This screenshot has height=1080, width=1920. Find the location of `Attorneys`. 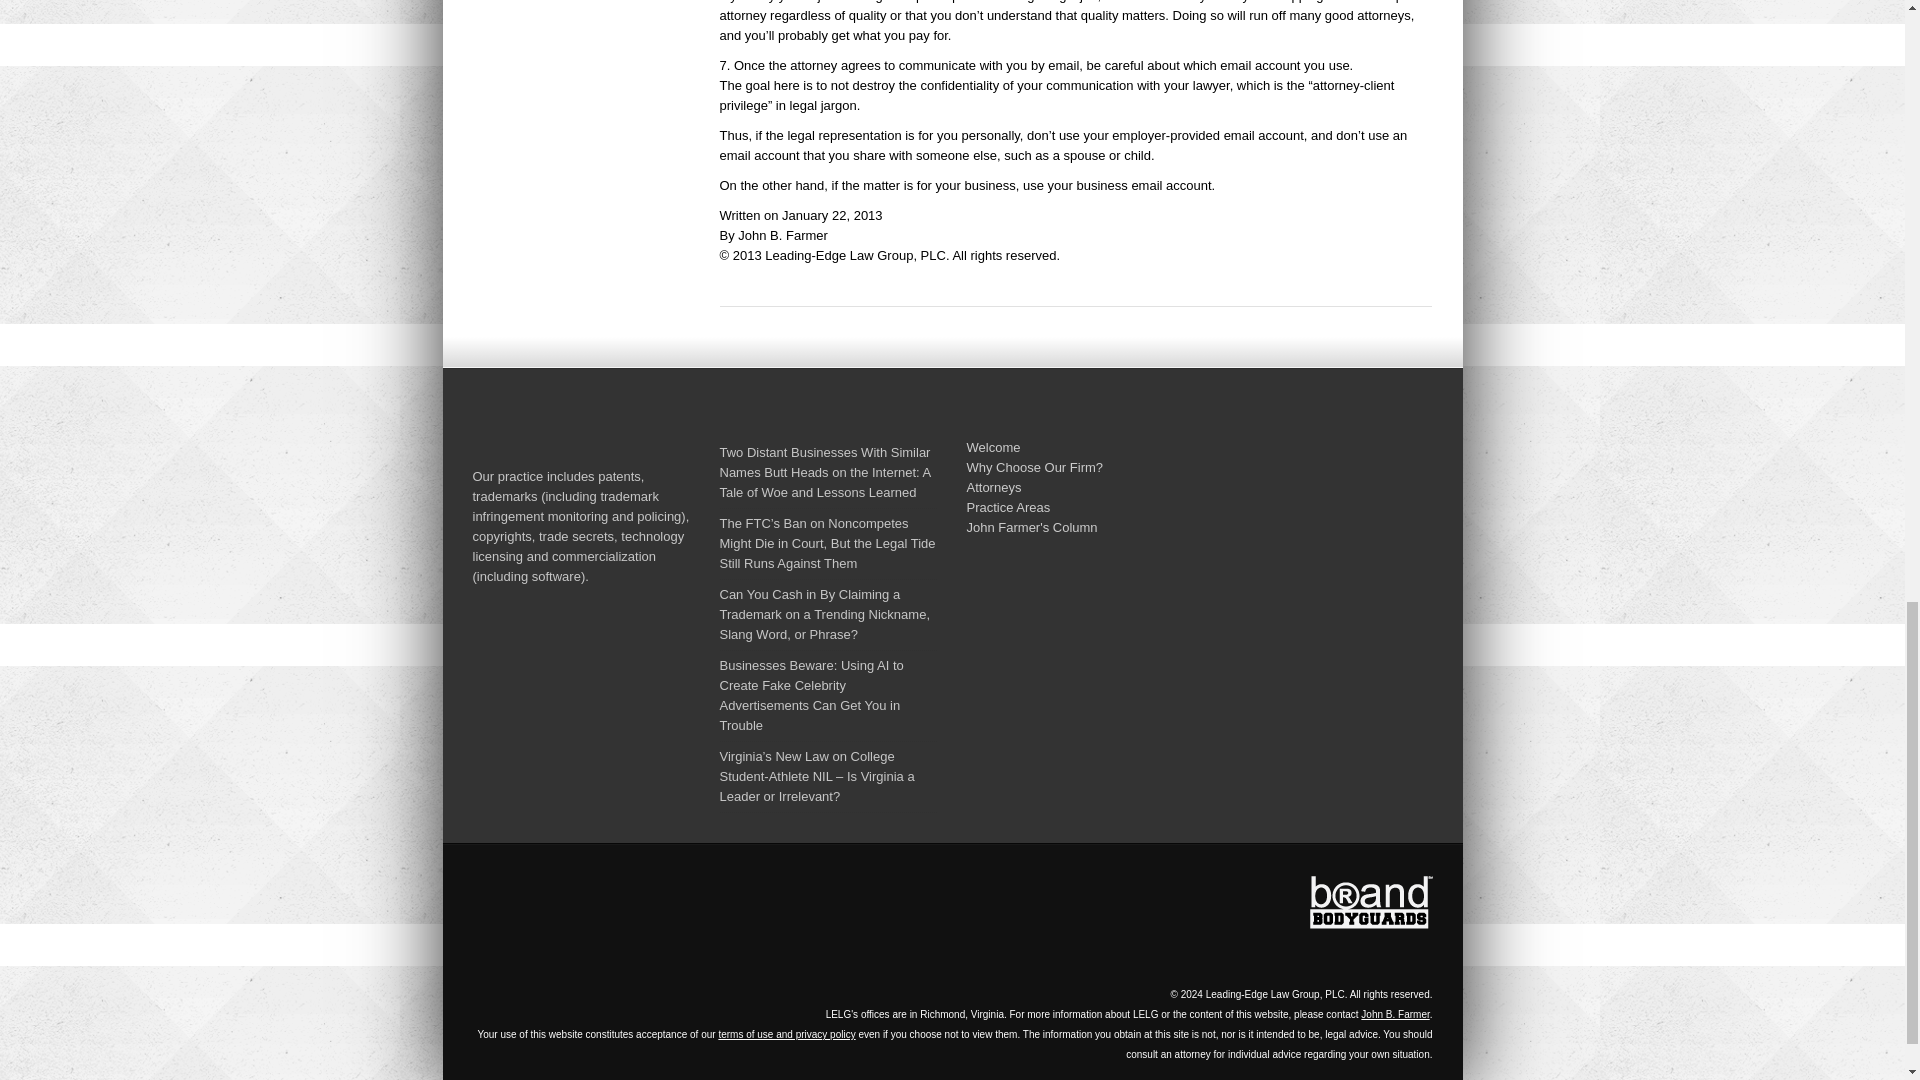

Attorneys is located at coordinates (993, 486).